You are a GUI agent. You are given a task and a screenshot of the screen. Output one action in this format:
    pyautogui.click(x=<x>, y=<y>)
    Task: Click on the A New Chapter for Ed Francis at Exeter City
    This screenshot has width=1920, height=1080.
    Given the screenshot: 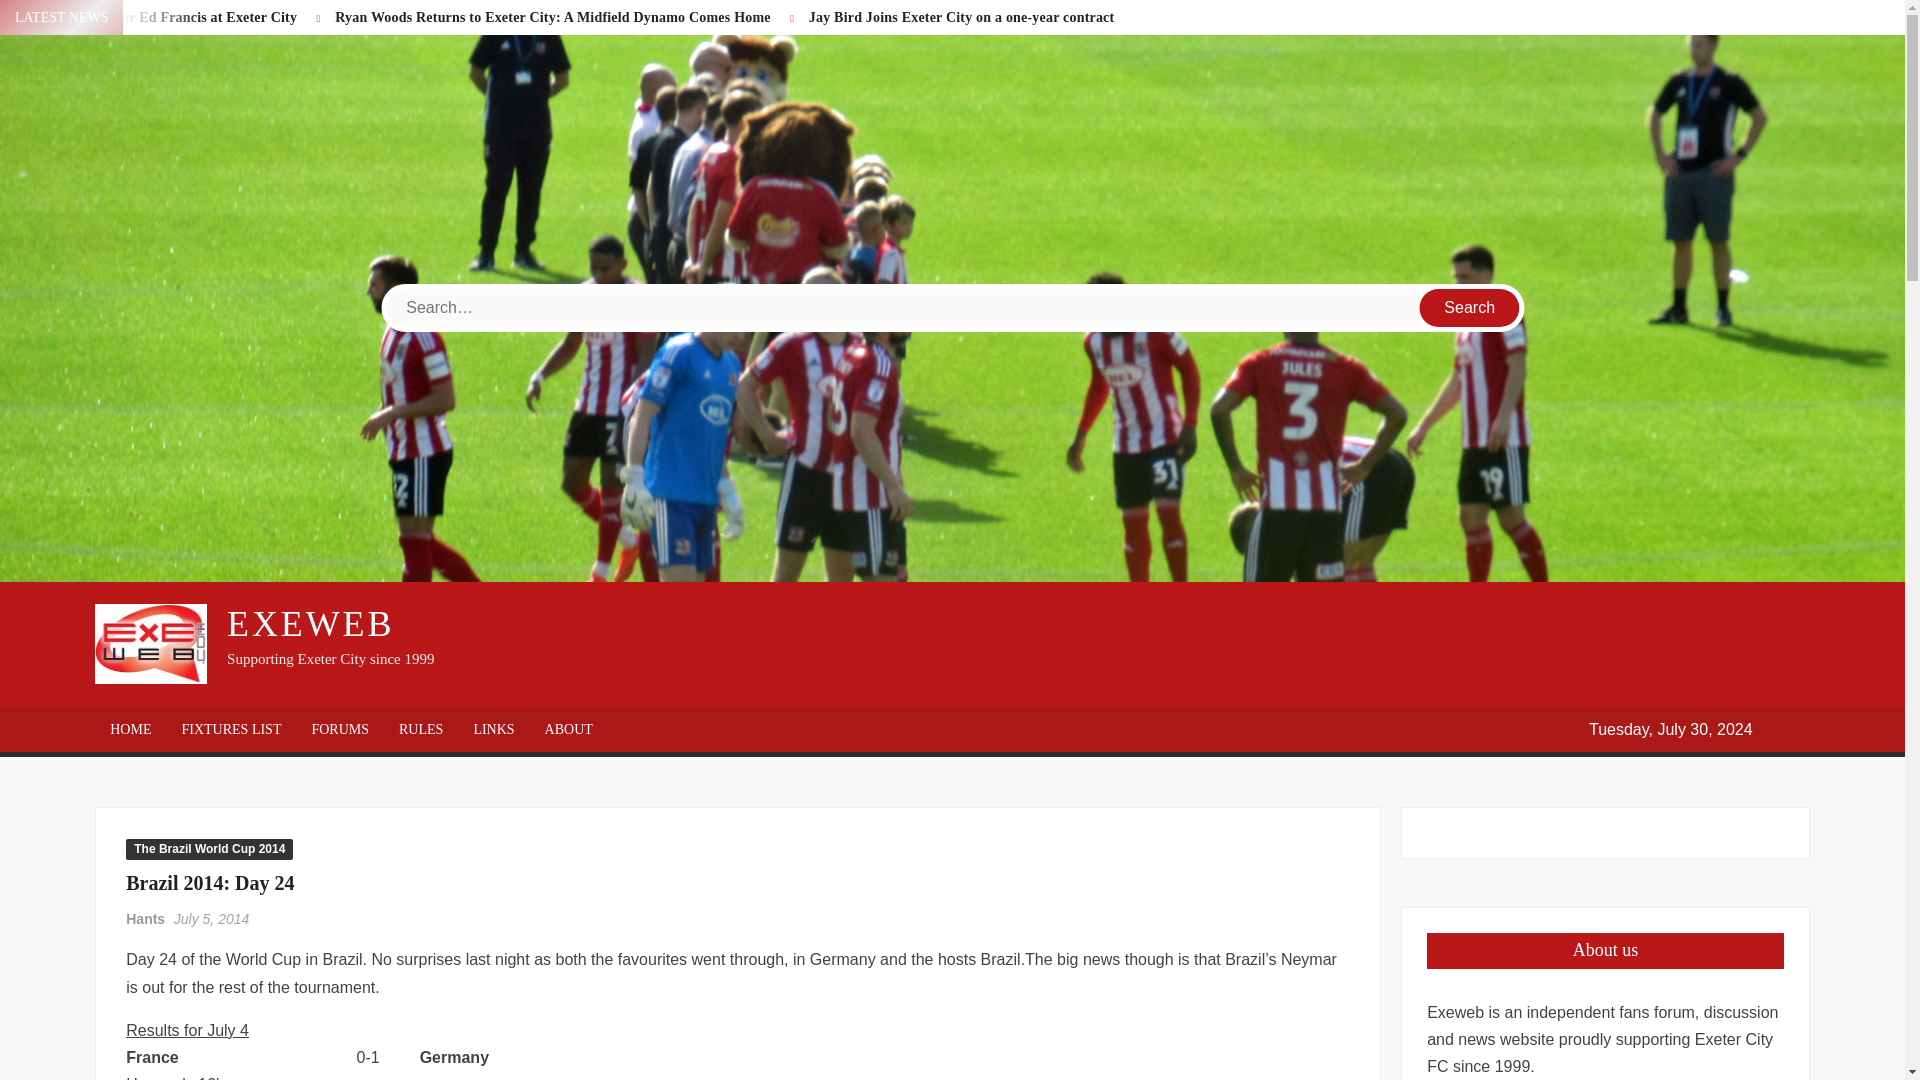 What is the action you would take?
    pyautogui.click(x=158, y=16)
    